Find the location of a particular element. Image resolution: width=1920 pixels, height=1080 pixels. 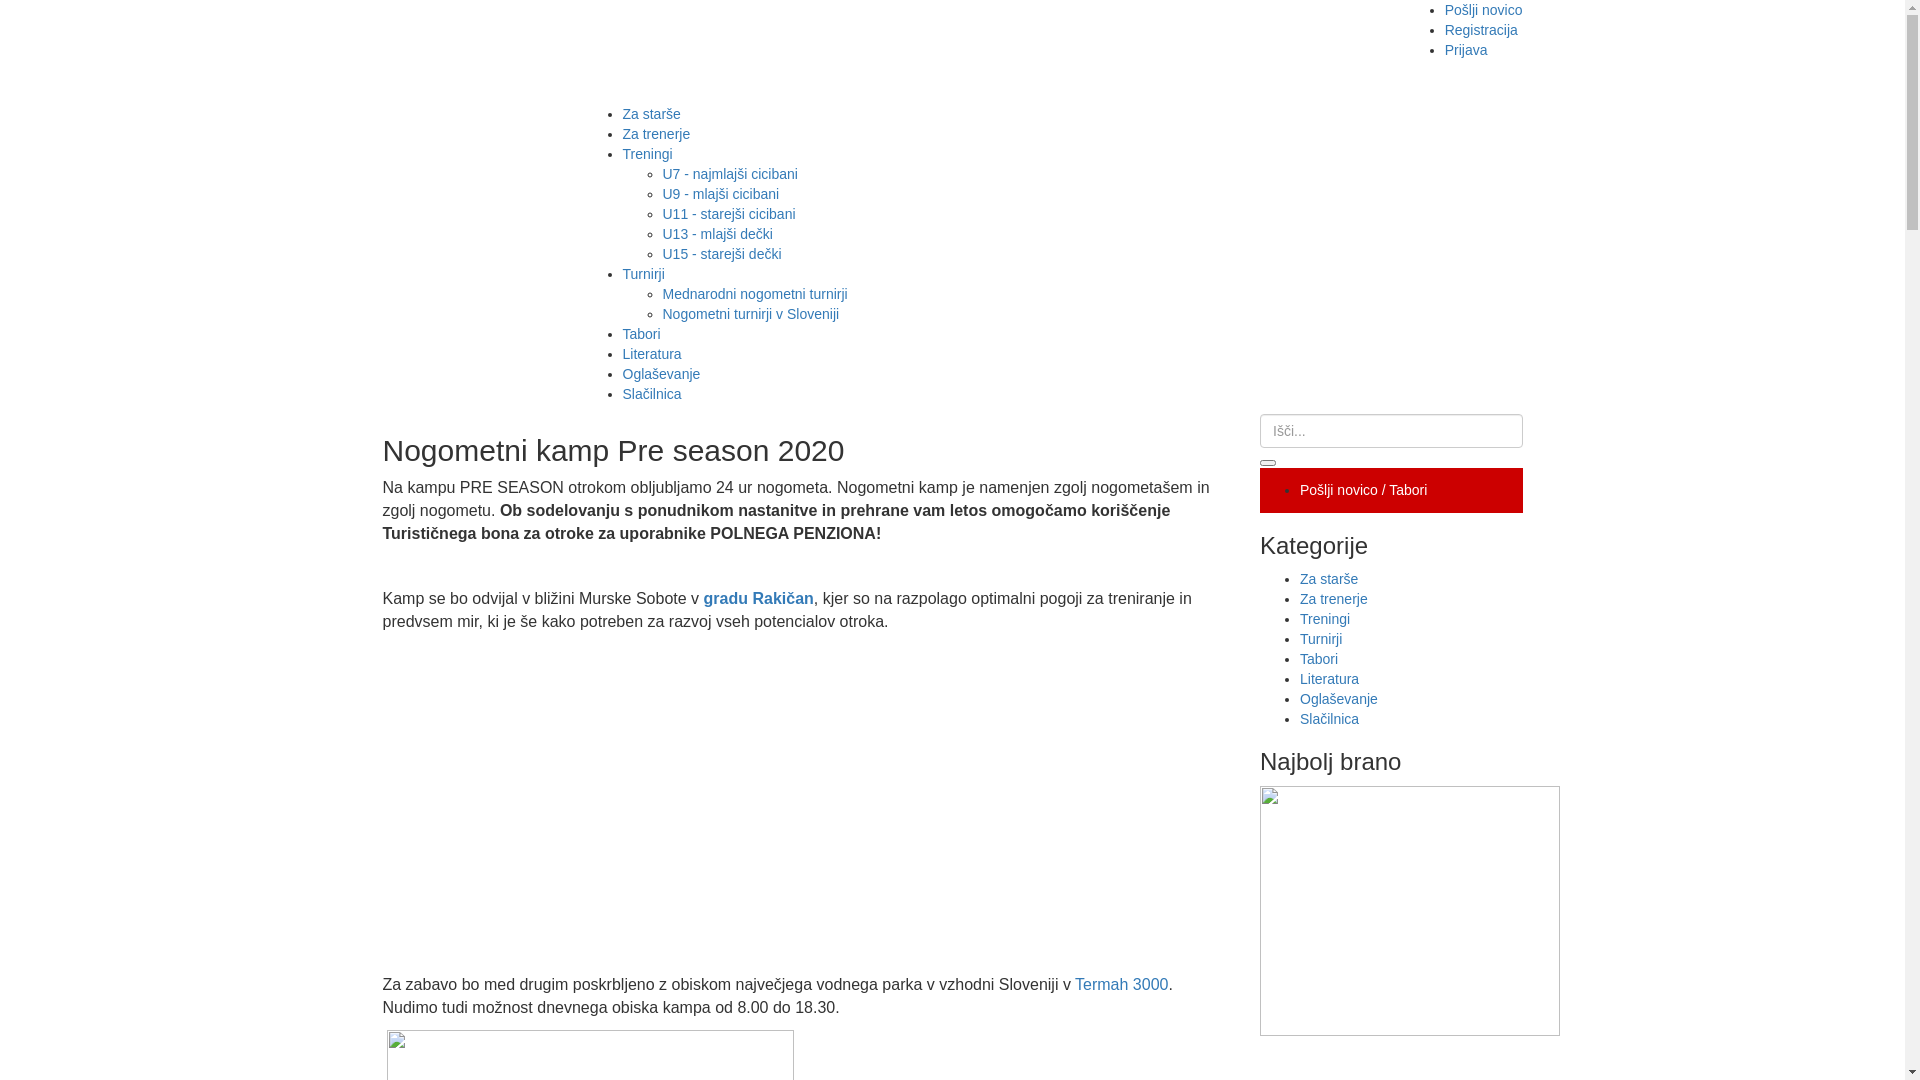

Za trenerje is located at coordinates (656, 134).